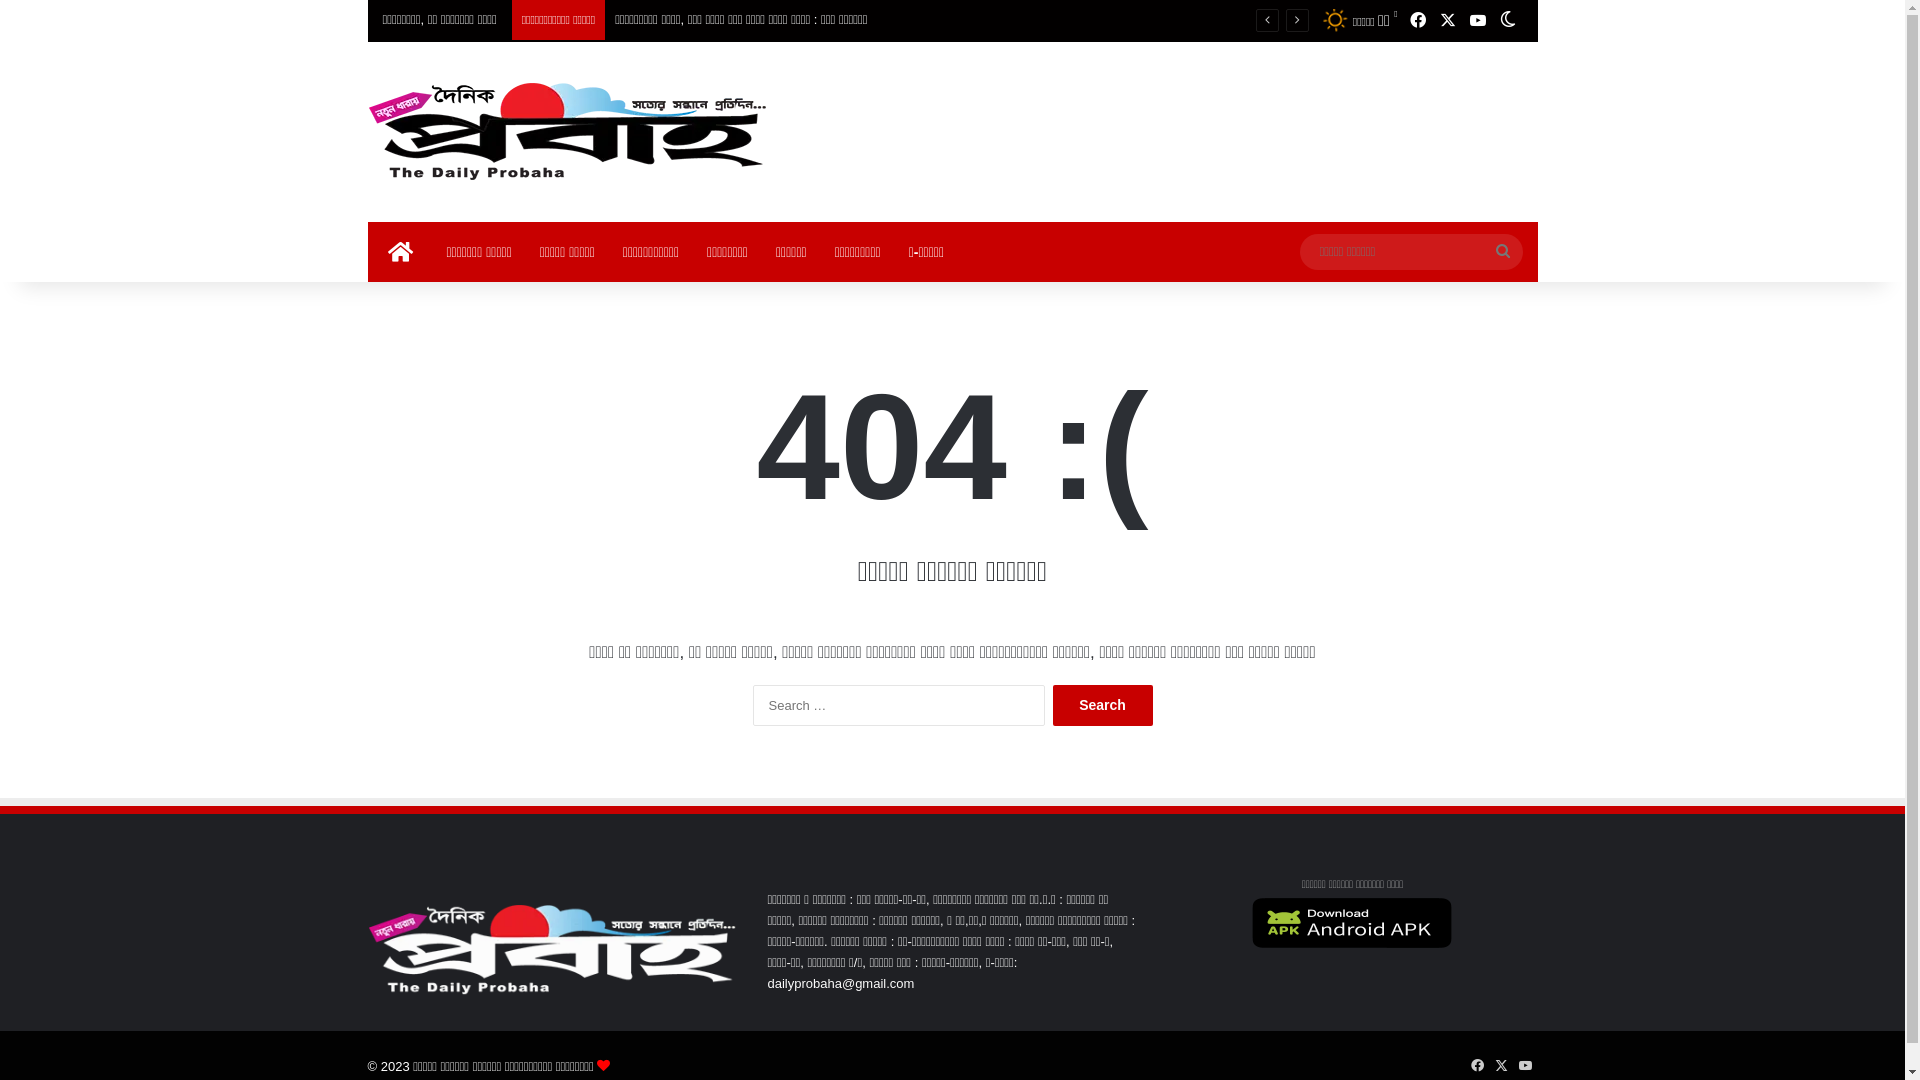 The height and width of the screenshot is (1080, 1920). Describe the element at coordinates (1477, 21) in the screenshot. I see `YouTube` at that location.